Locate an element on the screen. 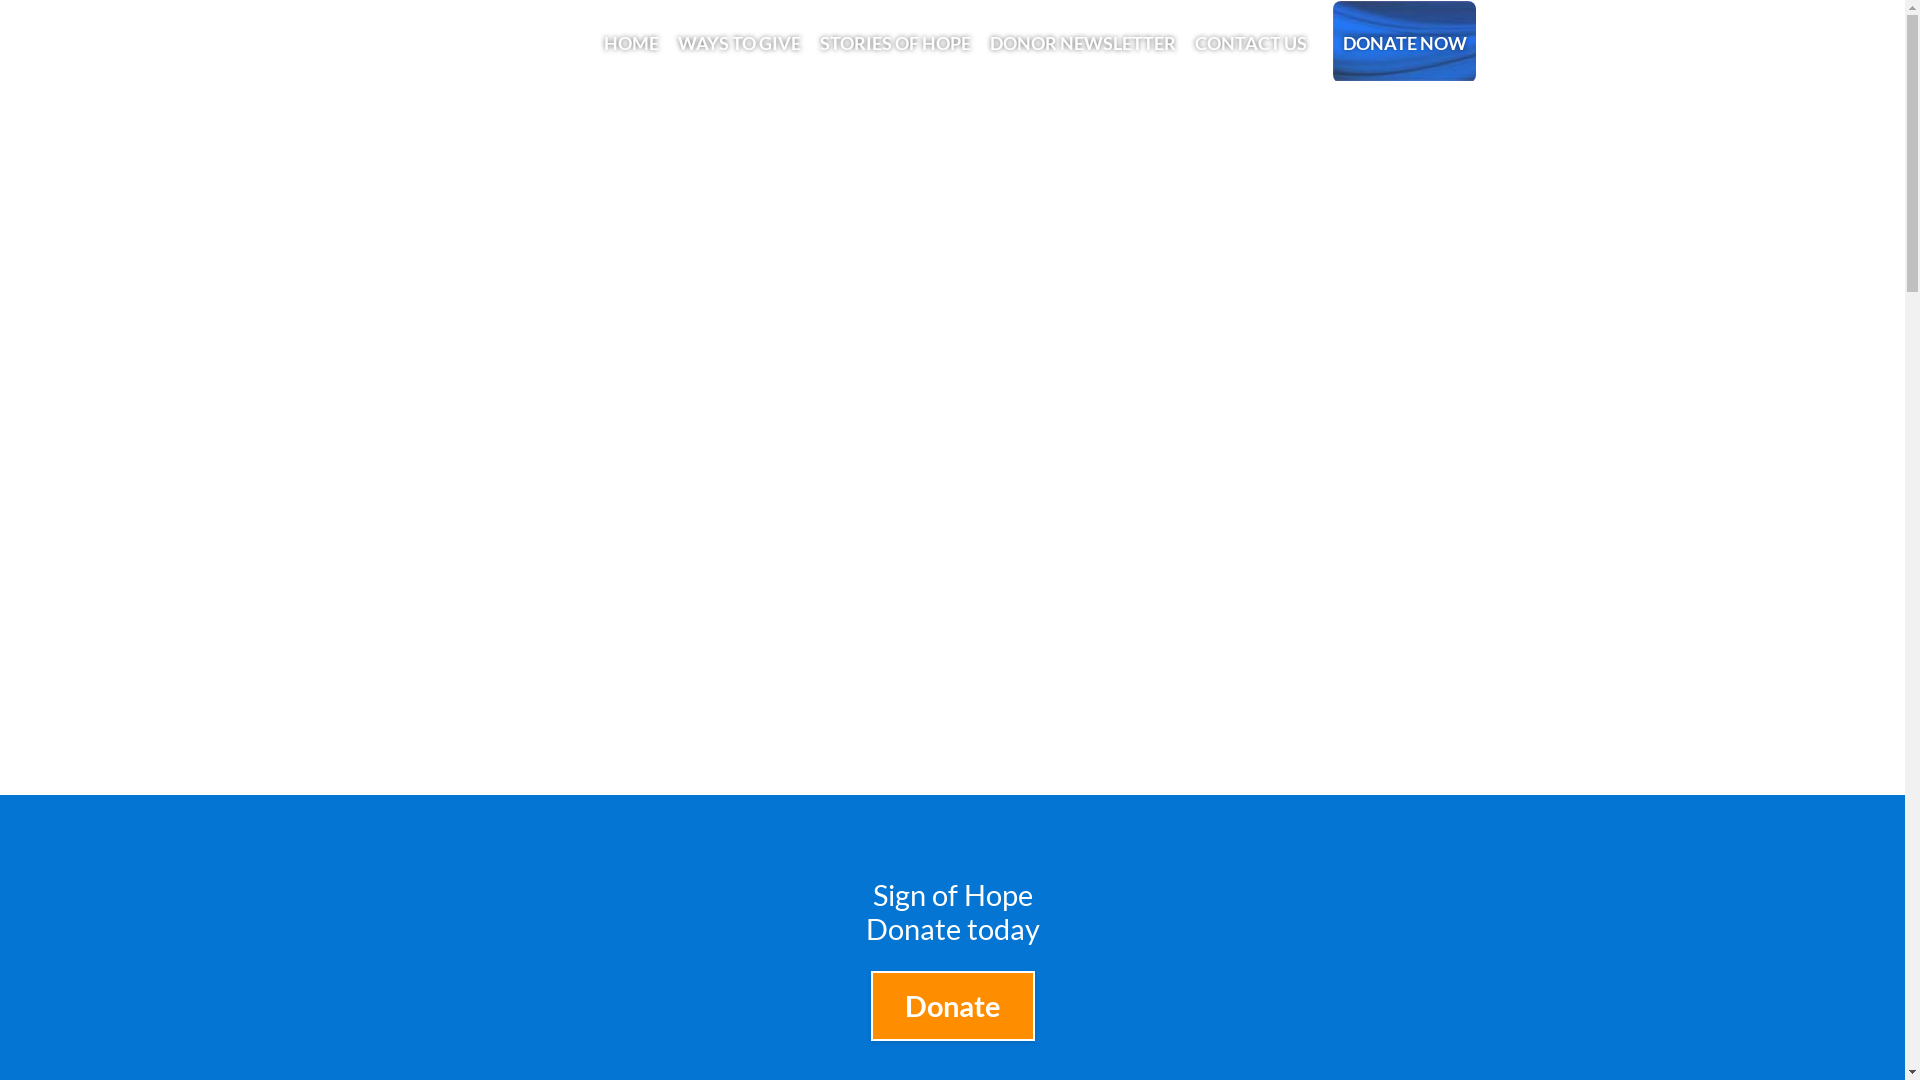  WAYS TO GIVE is located at coordinates (739, 42).